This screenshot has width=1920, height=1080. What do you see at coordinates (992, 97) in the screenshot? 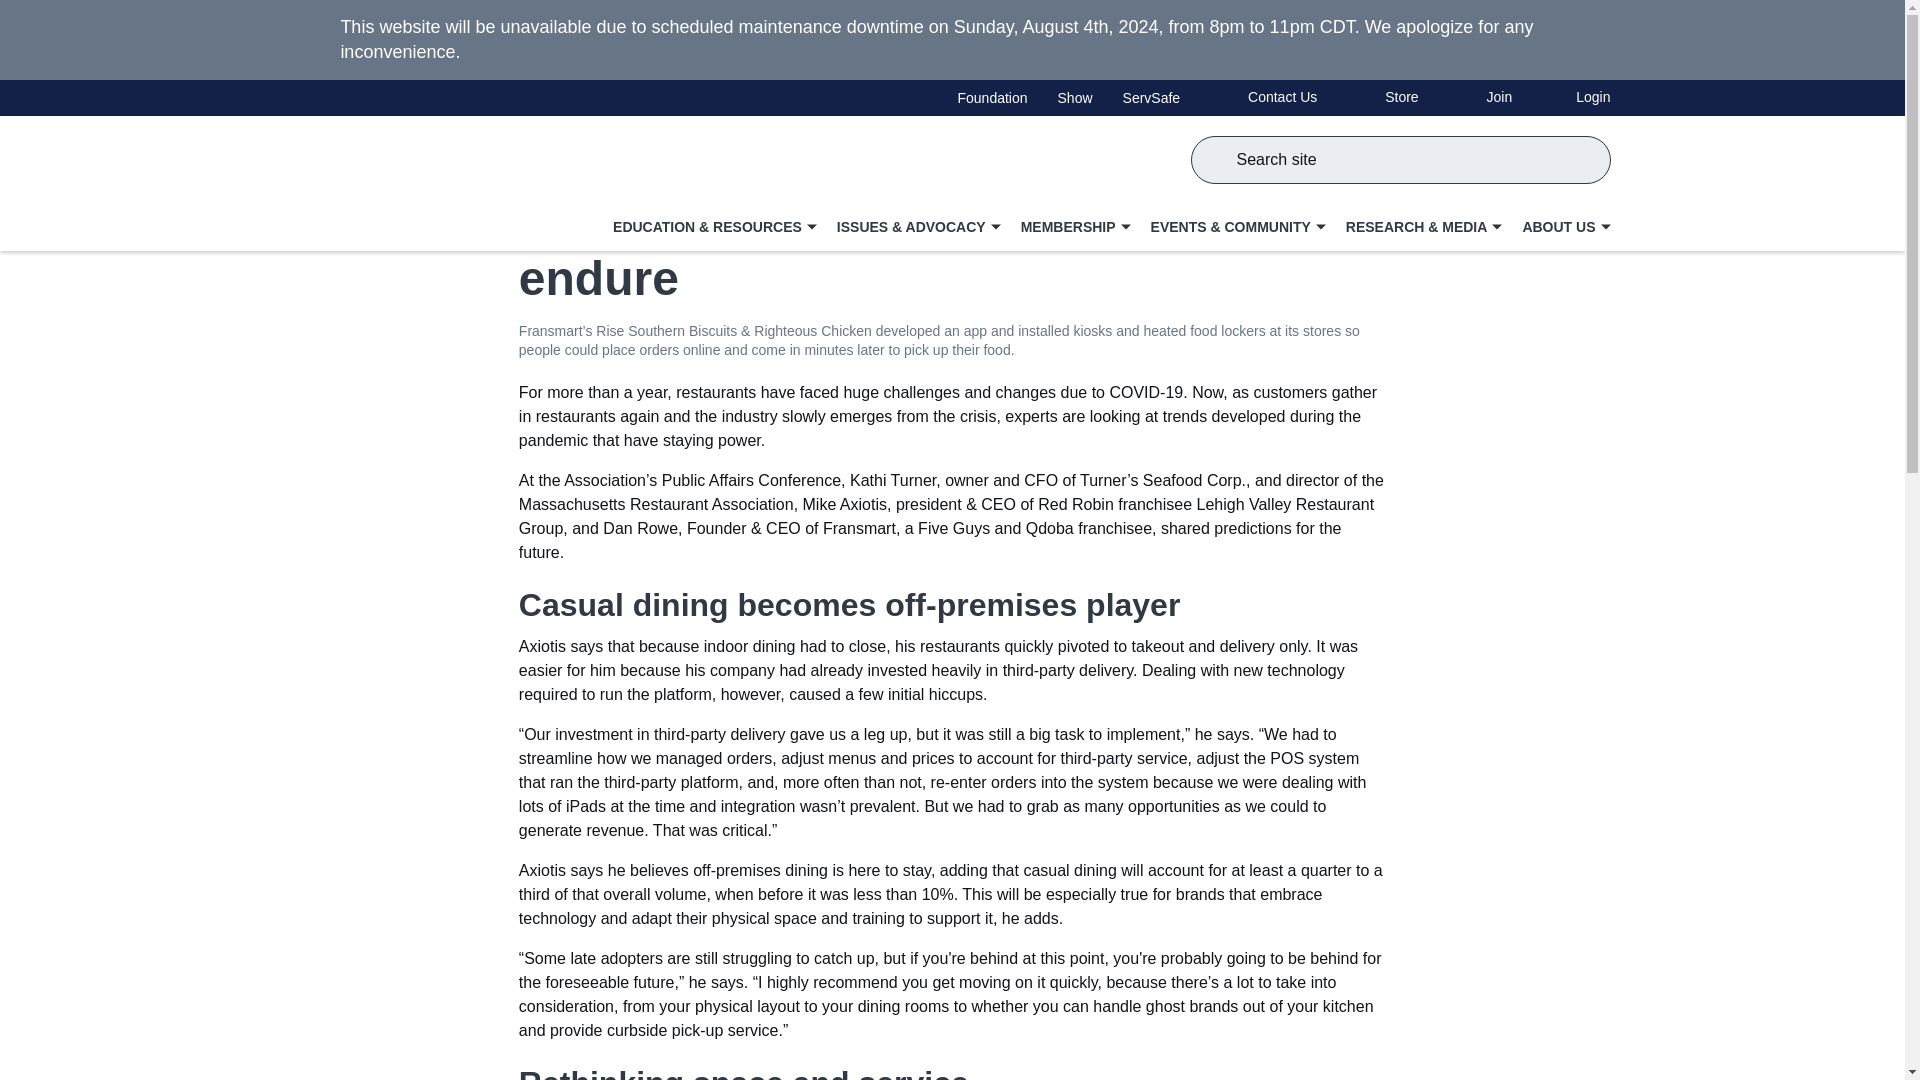
I see `Foundation` at bounding box center [992, 97].